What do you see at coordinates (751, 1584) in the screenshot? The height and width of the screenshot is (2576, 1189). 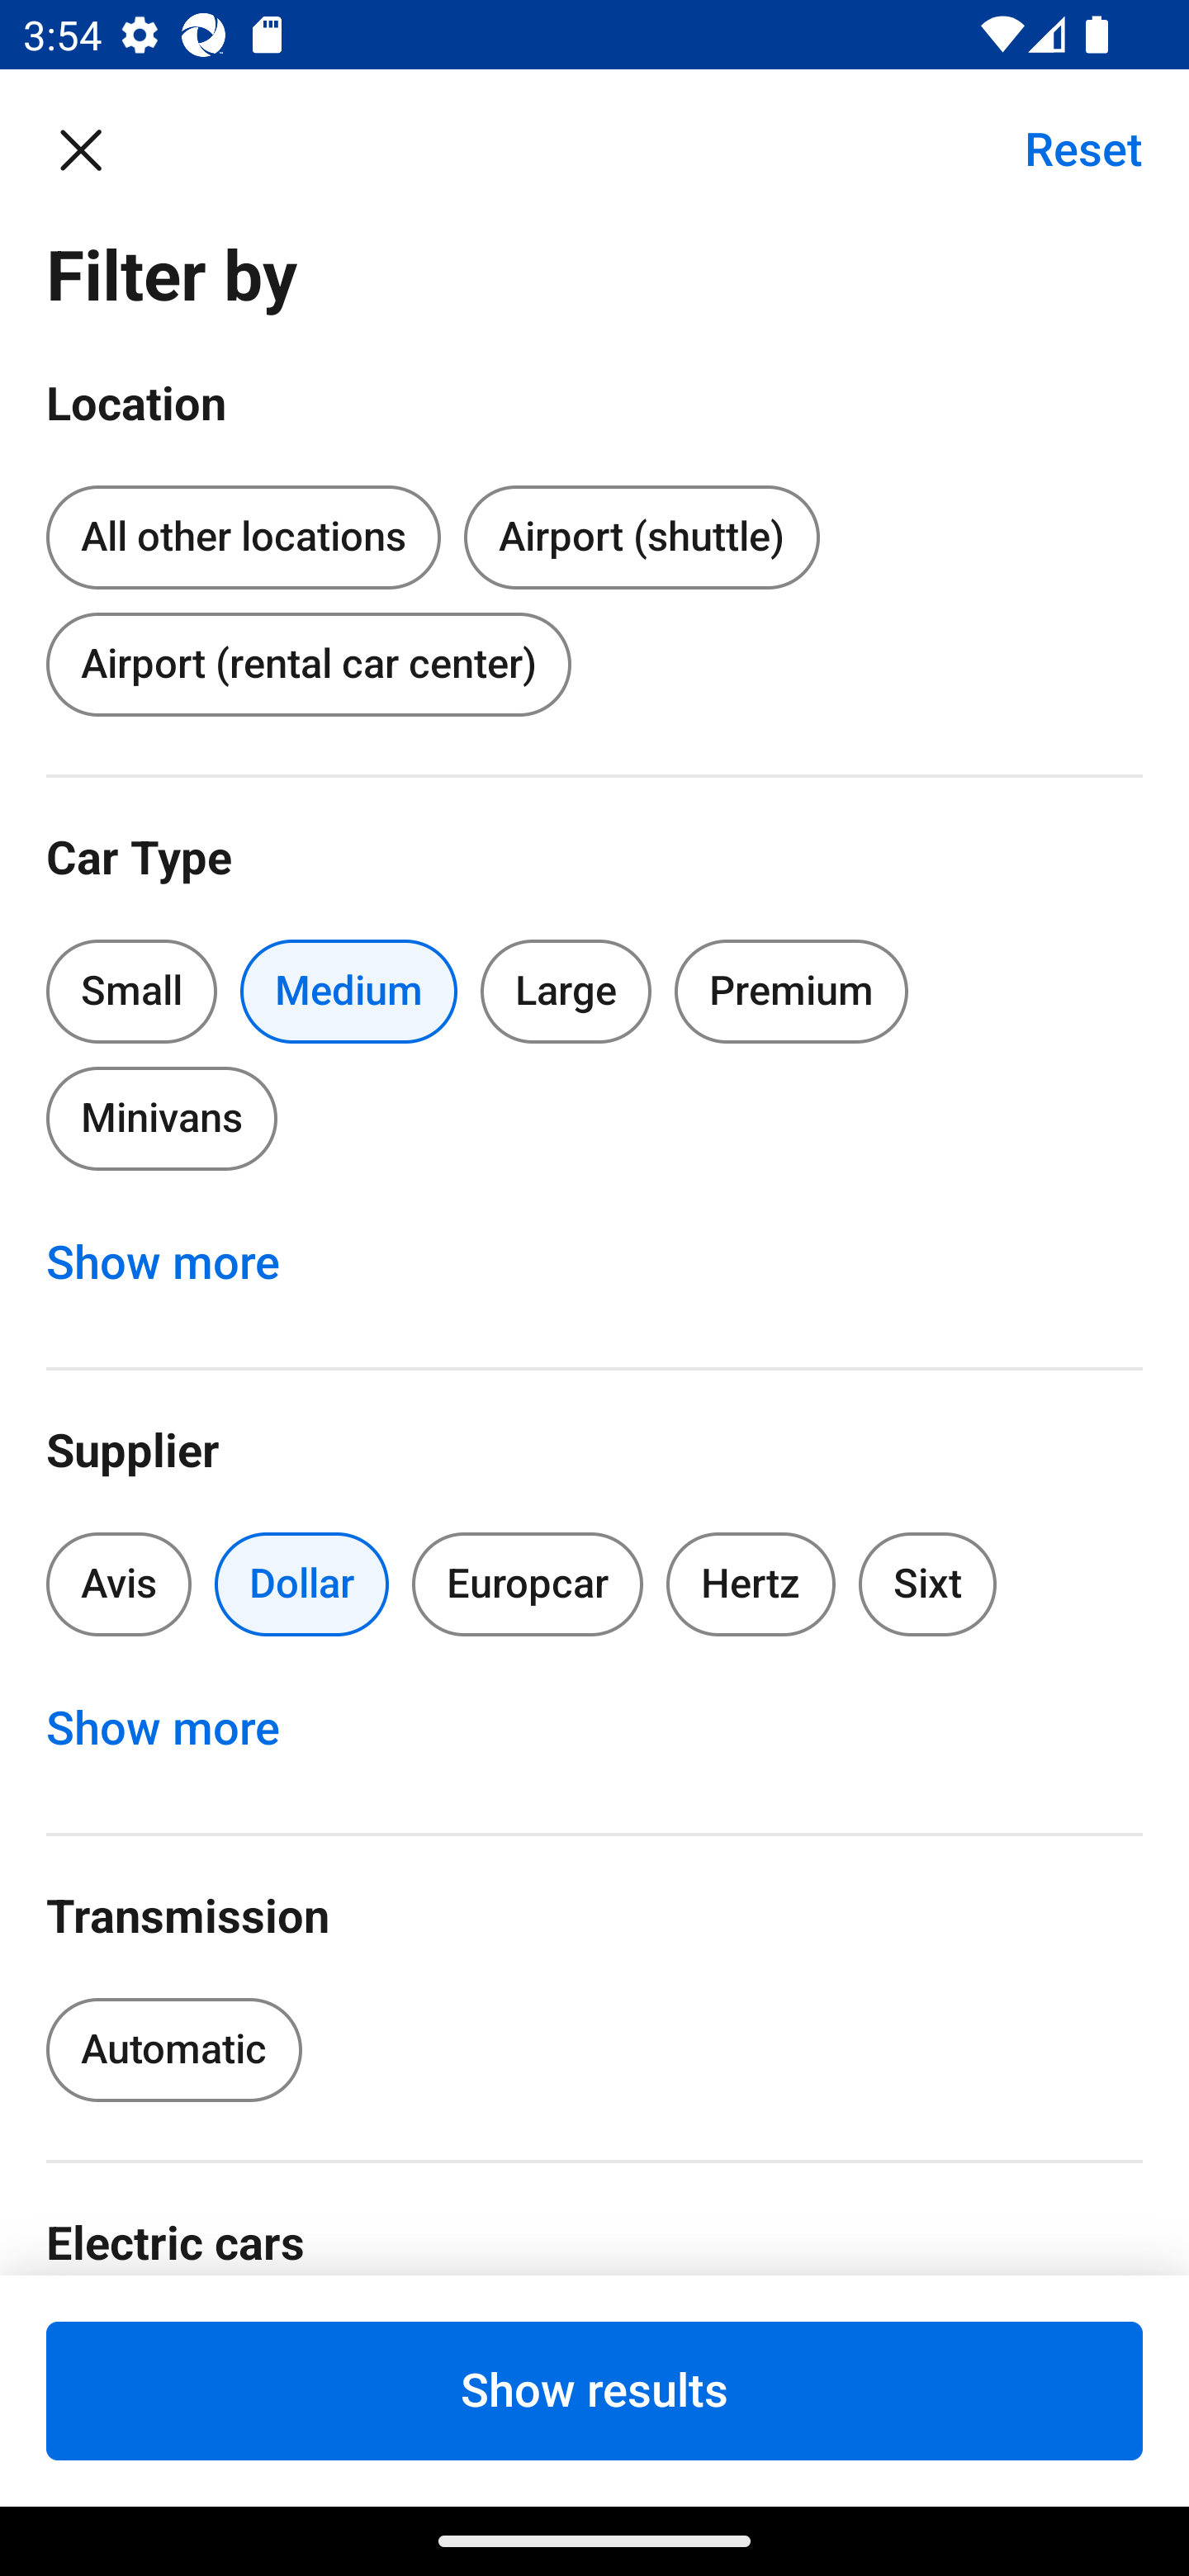 I see `Hertz` at bounding box center [751, 1584].